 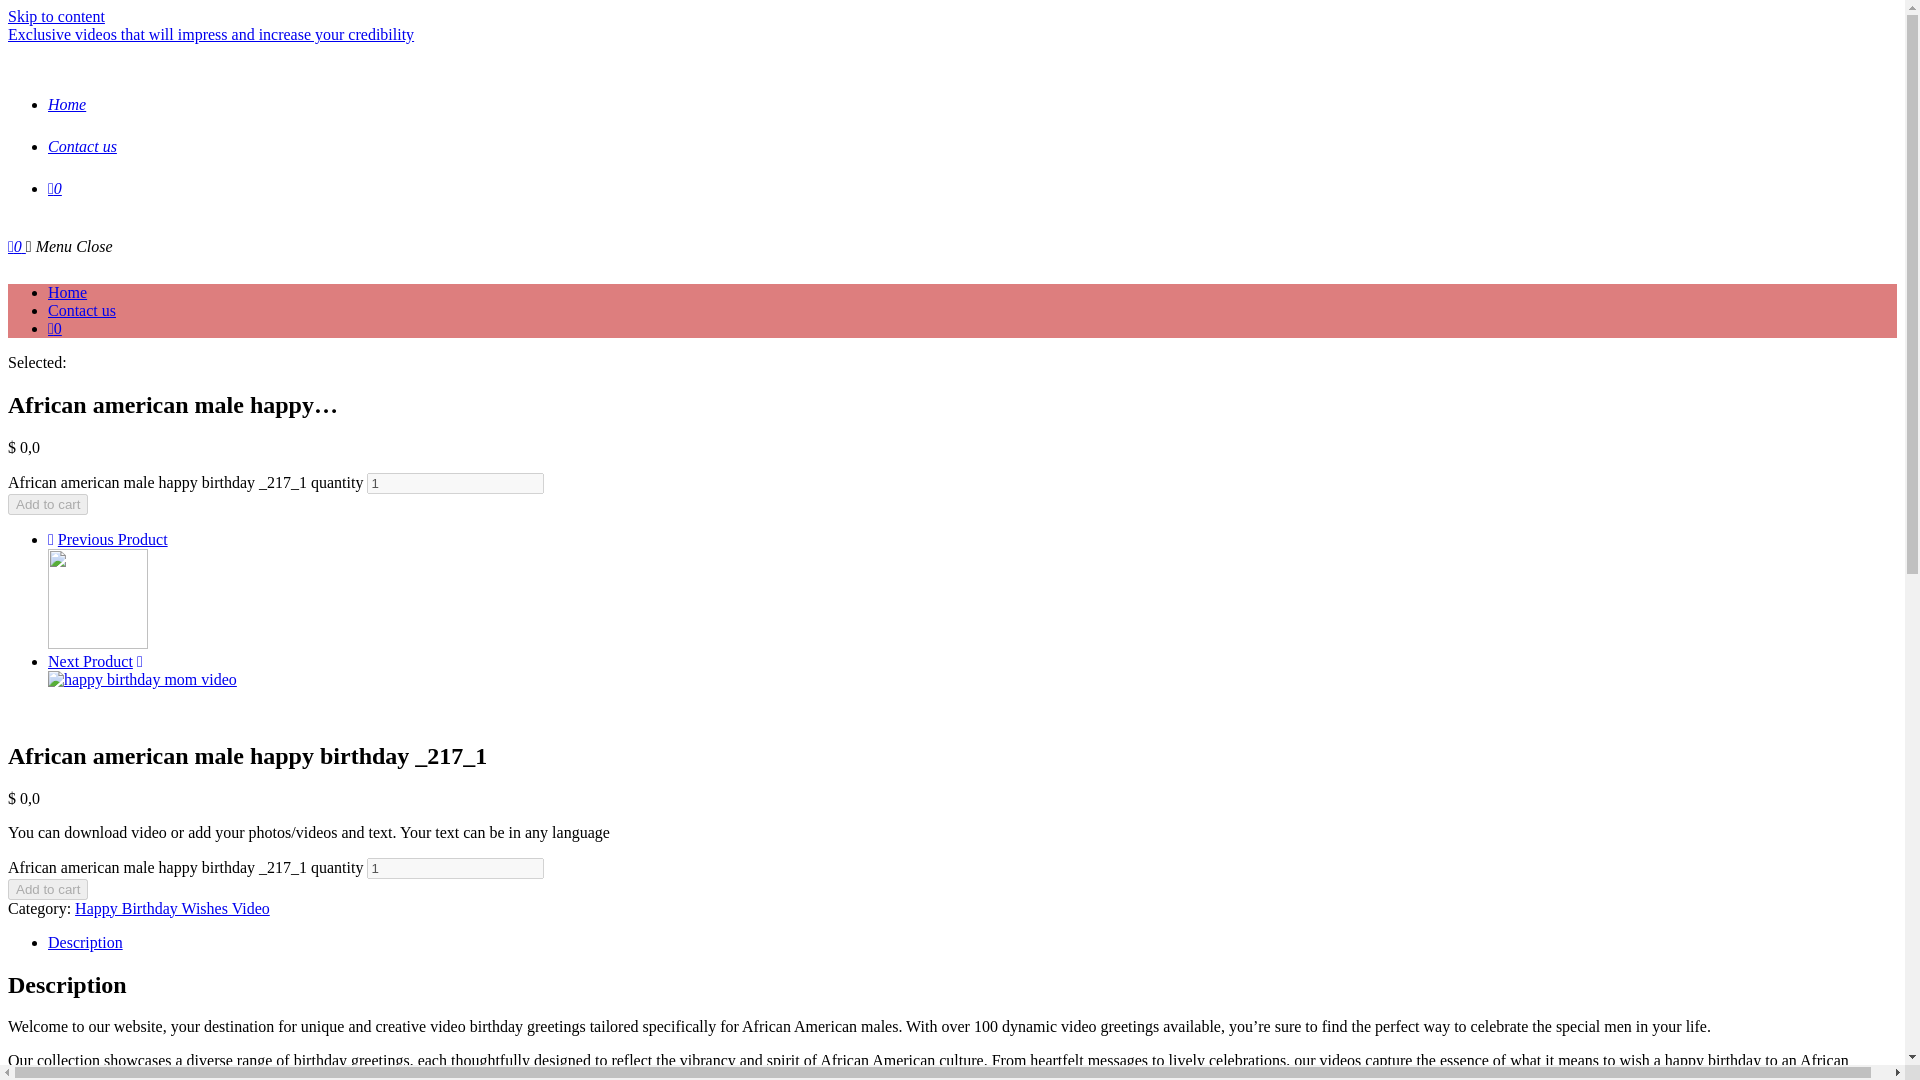 I want to click on Description, so click(x=85, y=942).